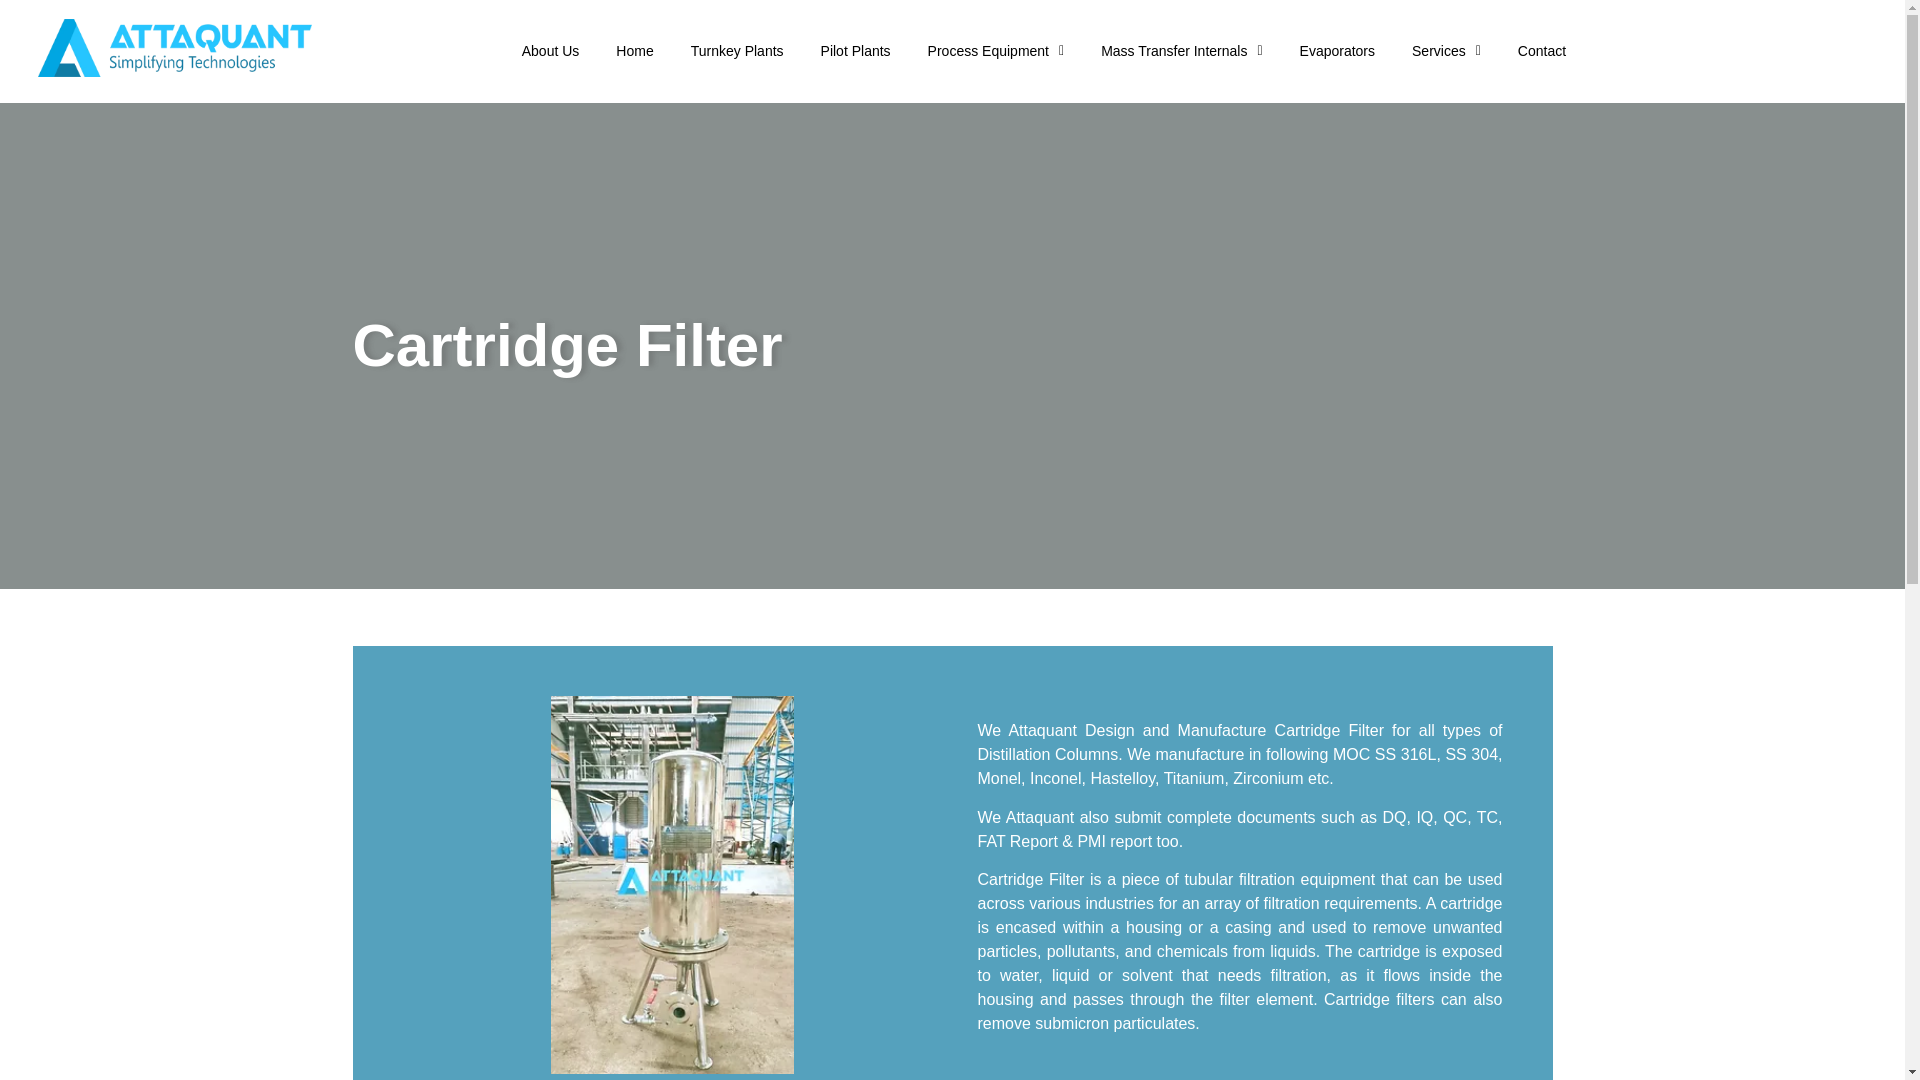  What do you see at coordinates (856, 51) in the screenshot?
I see `Pilot Plants` at bounding box center [856, 51].